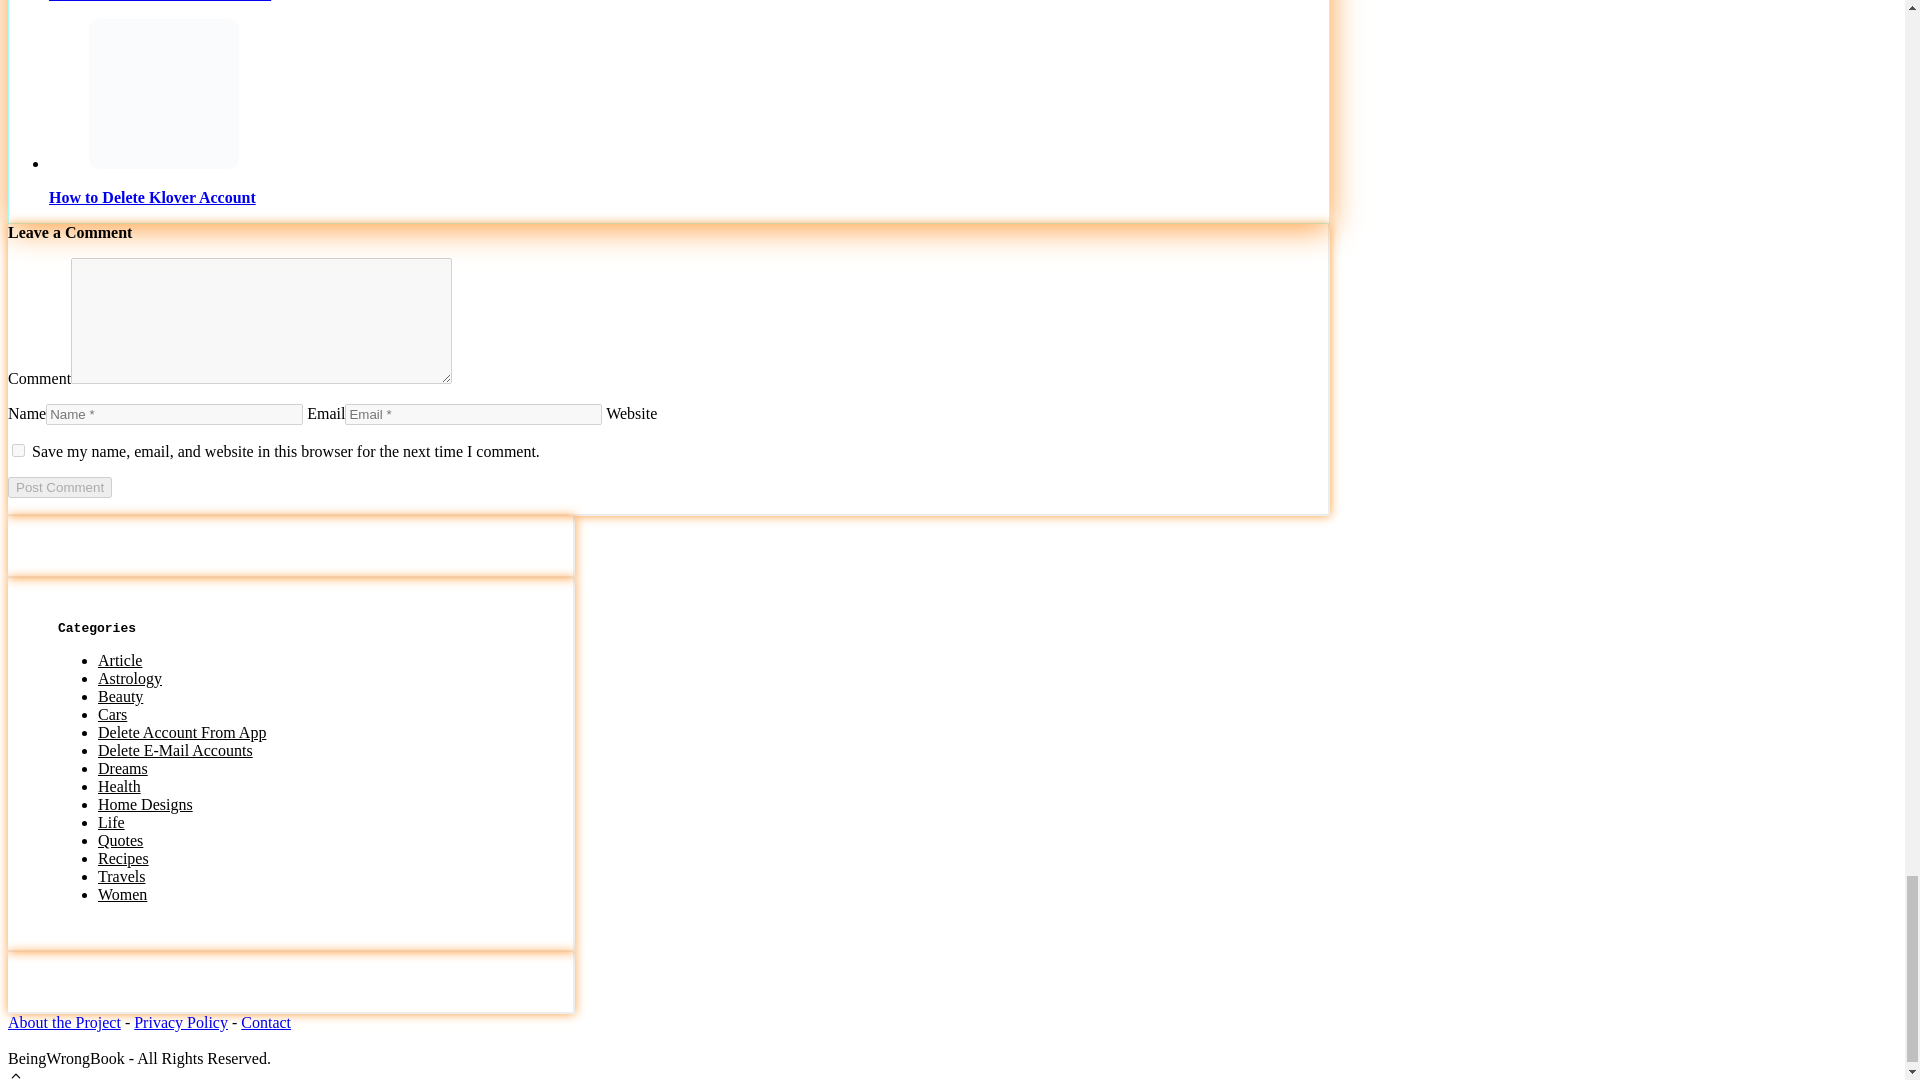 This screenshot has width=1920, height=1080. I want to click on yes, so click(18, 450).